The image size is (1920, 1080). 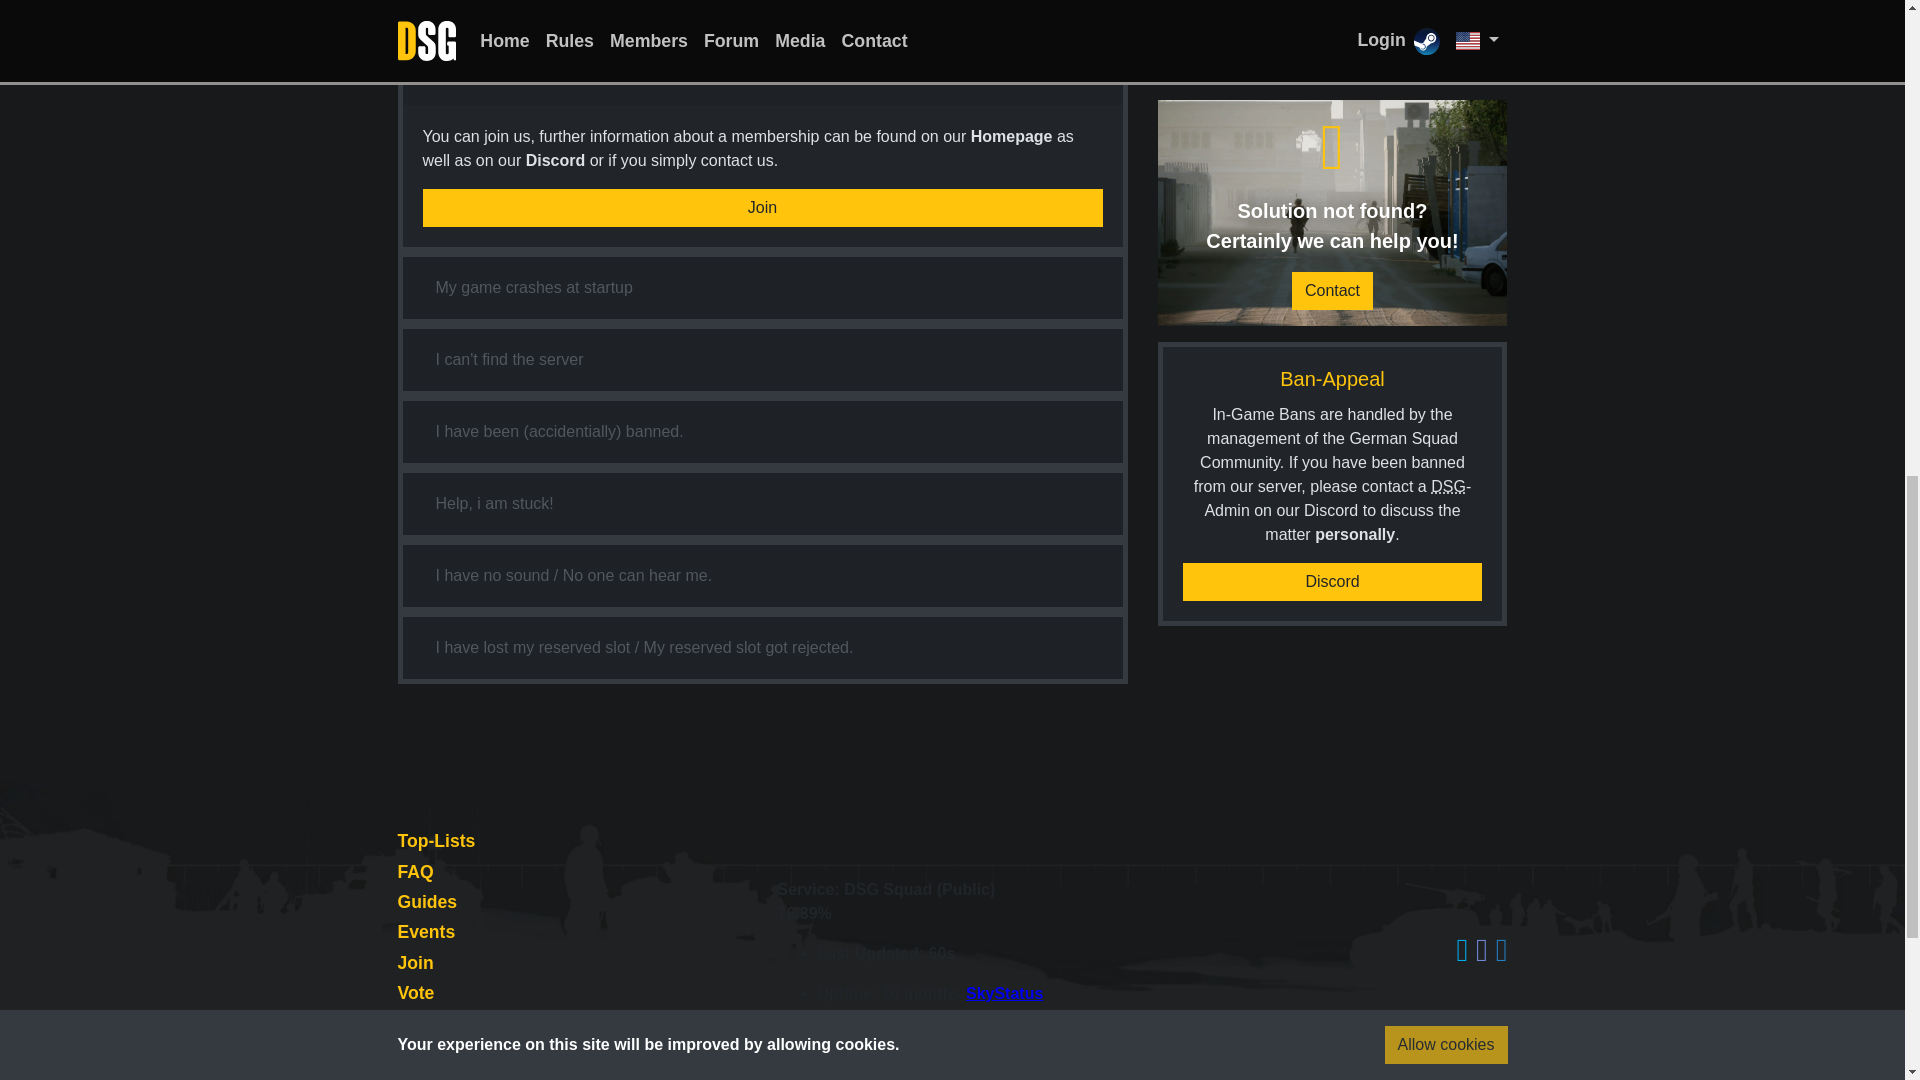 I want to click on Guides, so click(x=428, y=902).